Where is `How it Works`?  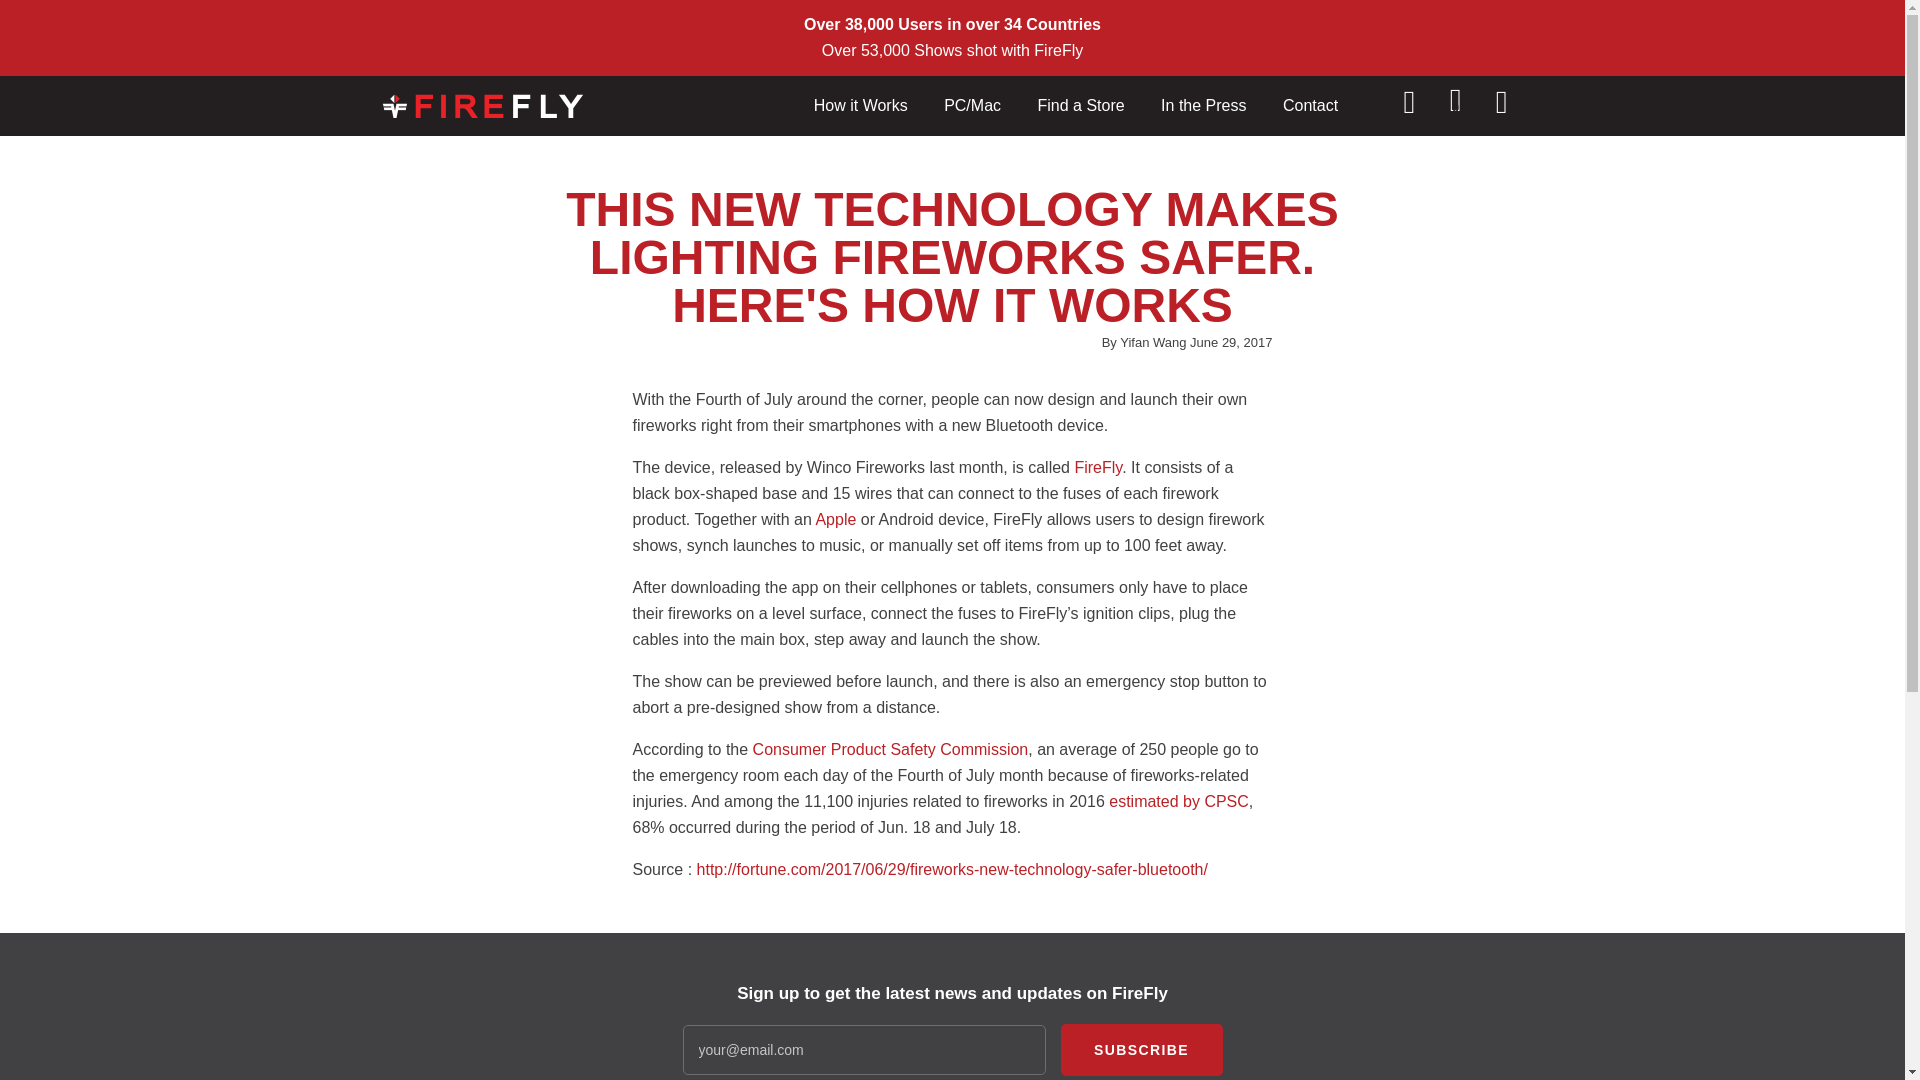 How it Works is located at coordinates (860, 106).